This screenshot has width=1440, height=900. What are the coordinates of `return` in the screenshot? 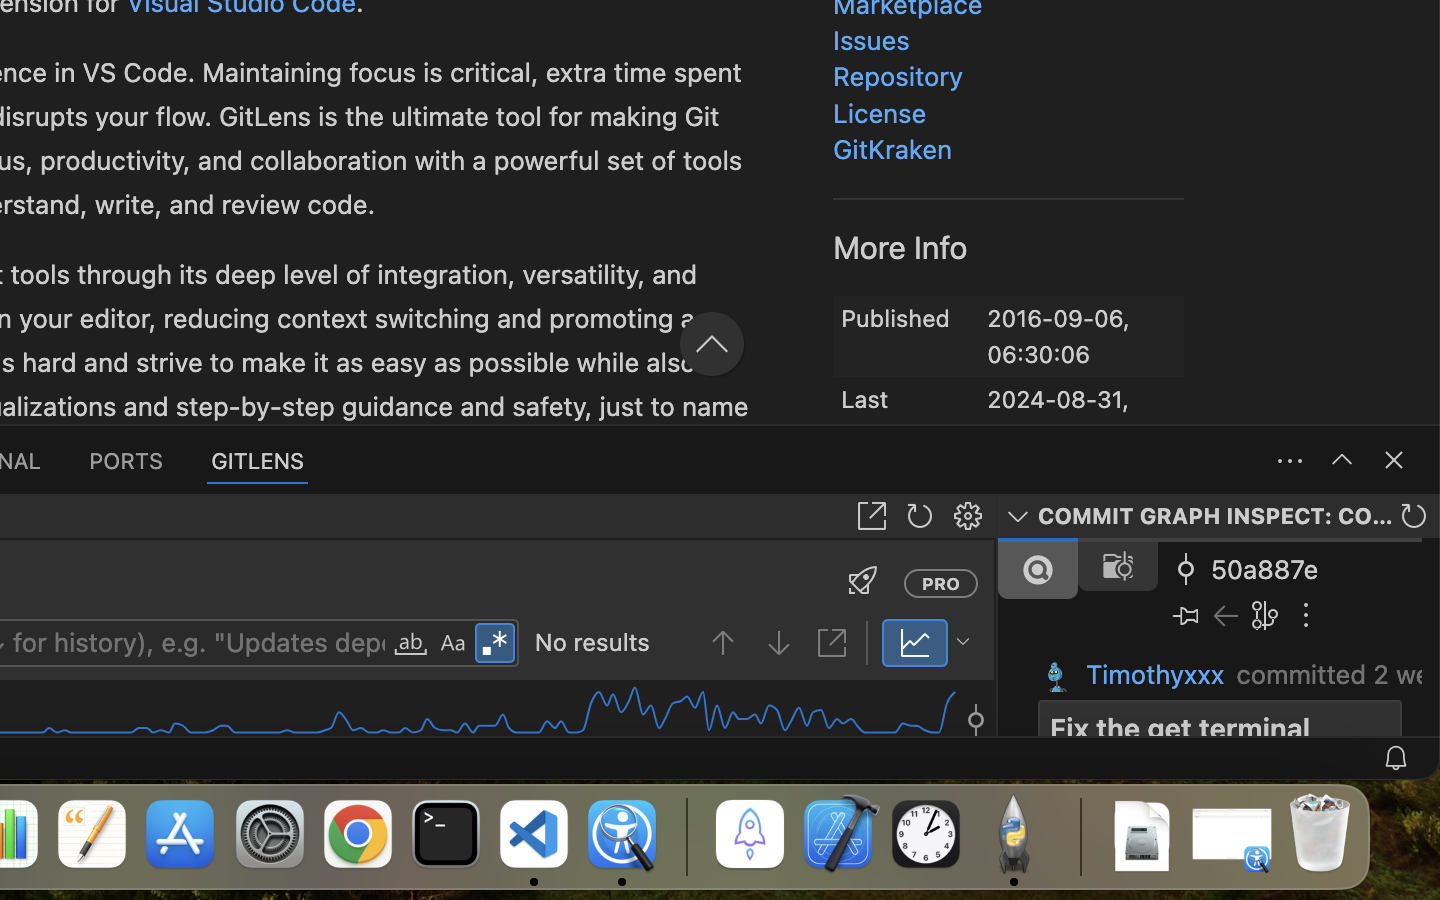 It's located at (50, 365).